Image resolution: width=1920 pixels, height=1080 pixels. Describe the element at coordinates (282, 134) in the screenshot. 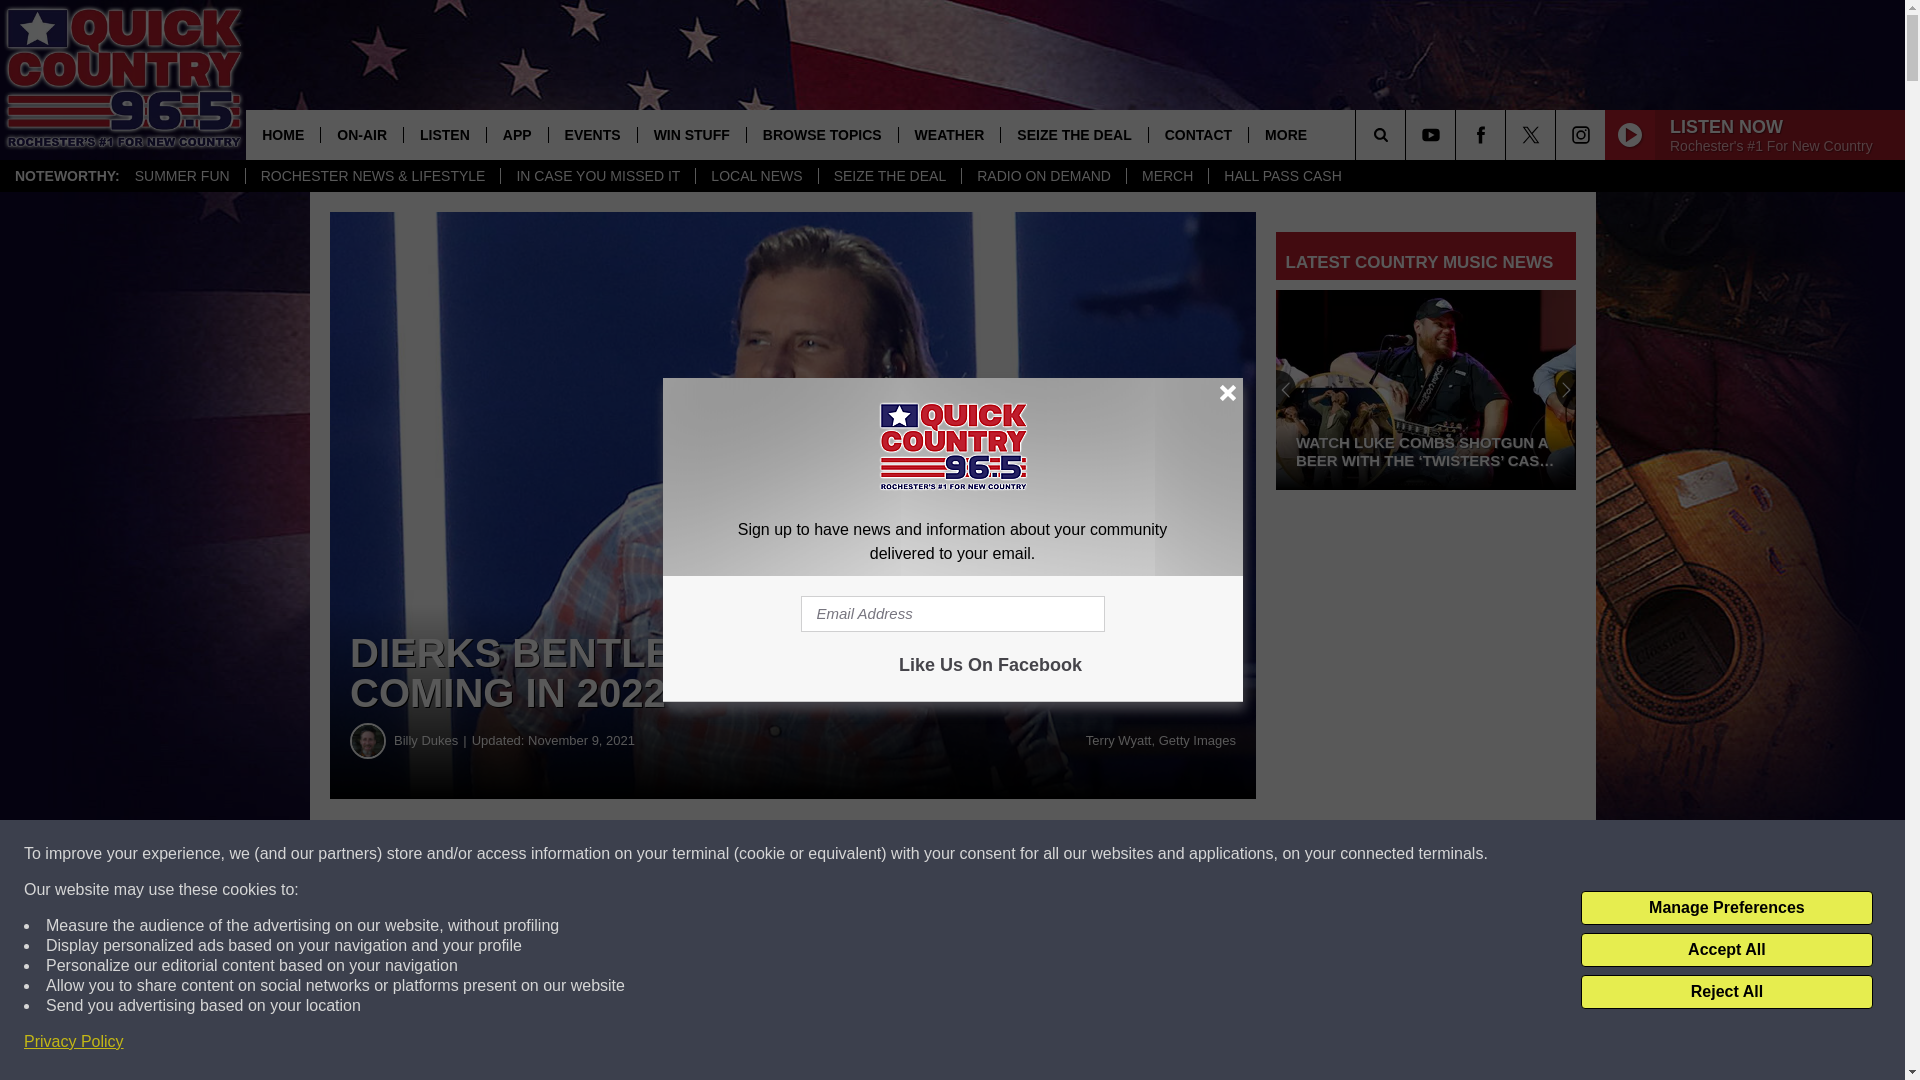

I see `HOME` at that location.